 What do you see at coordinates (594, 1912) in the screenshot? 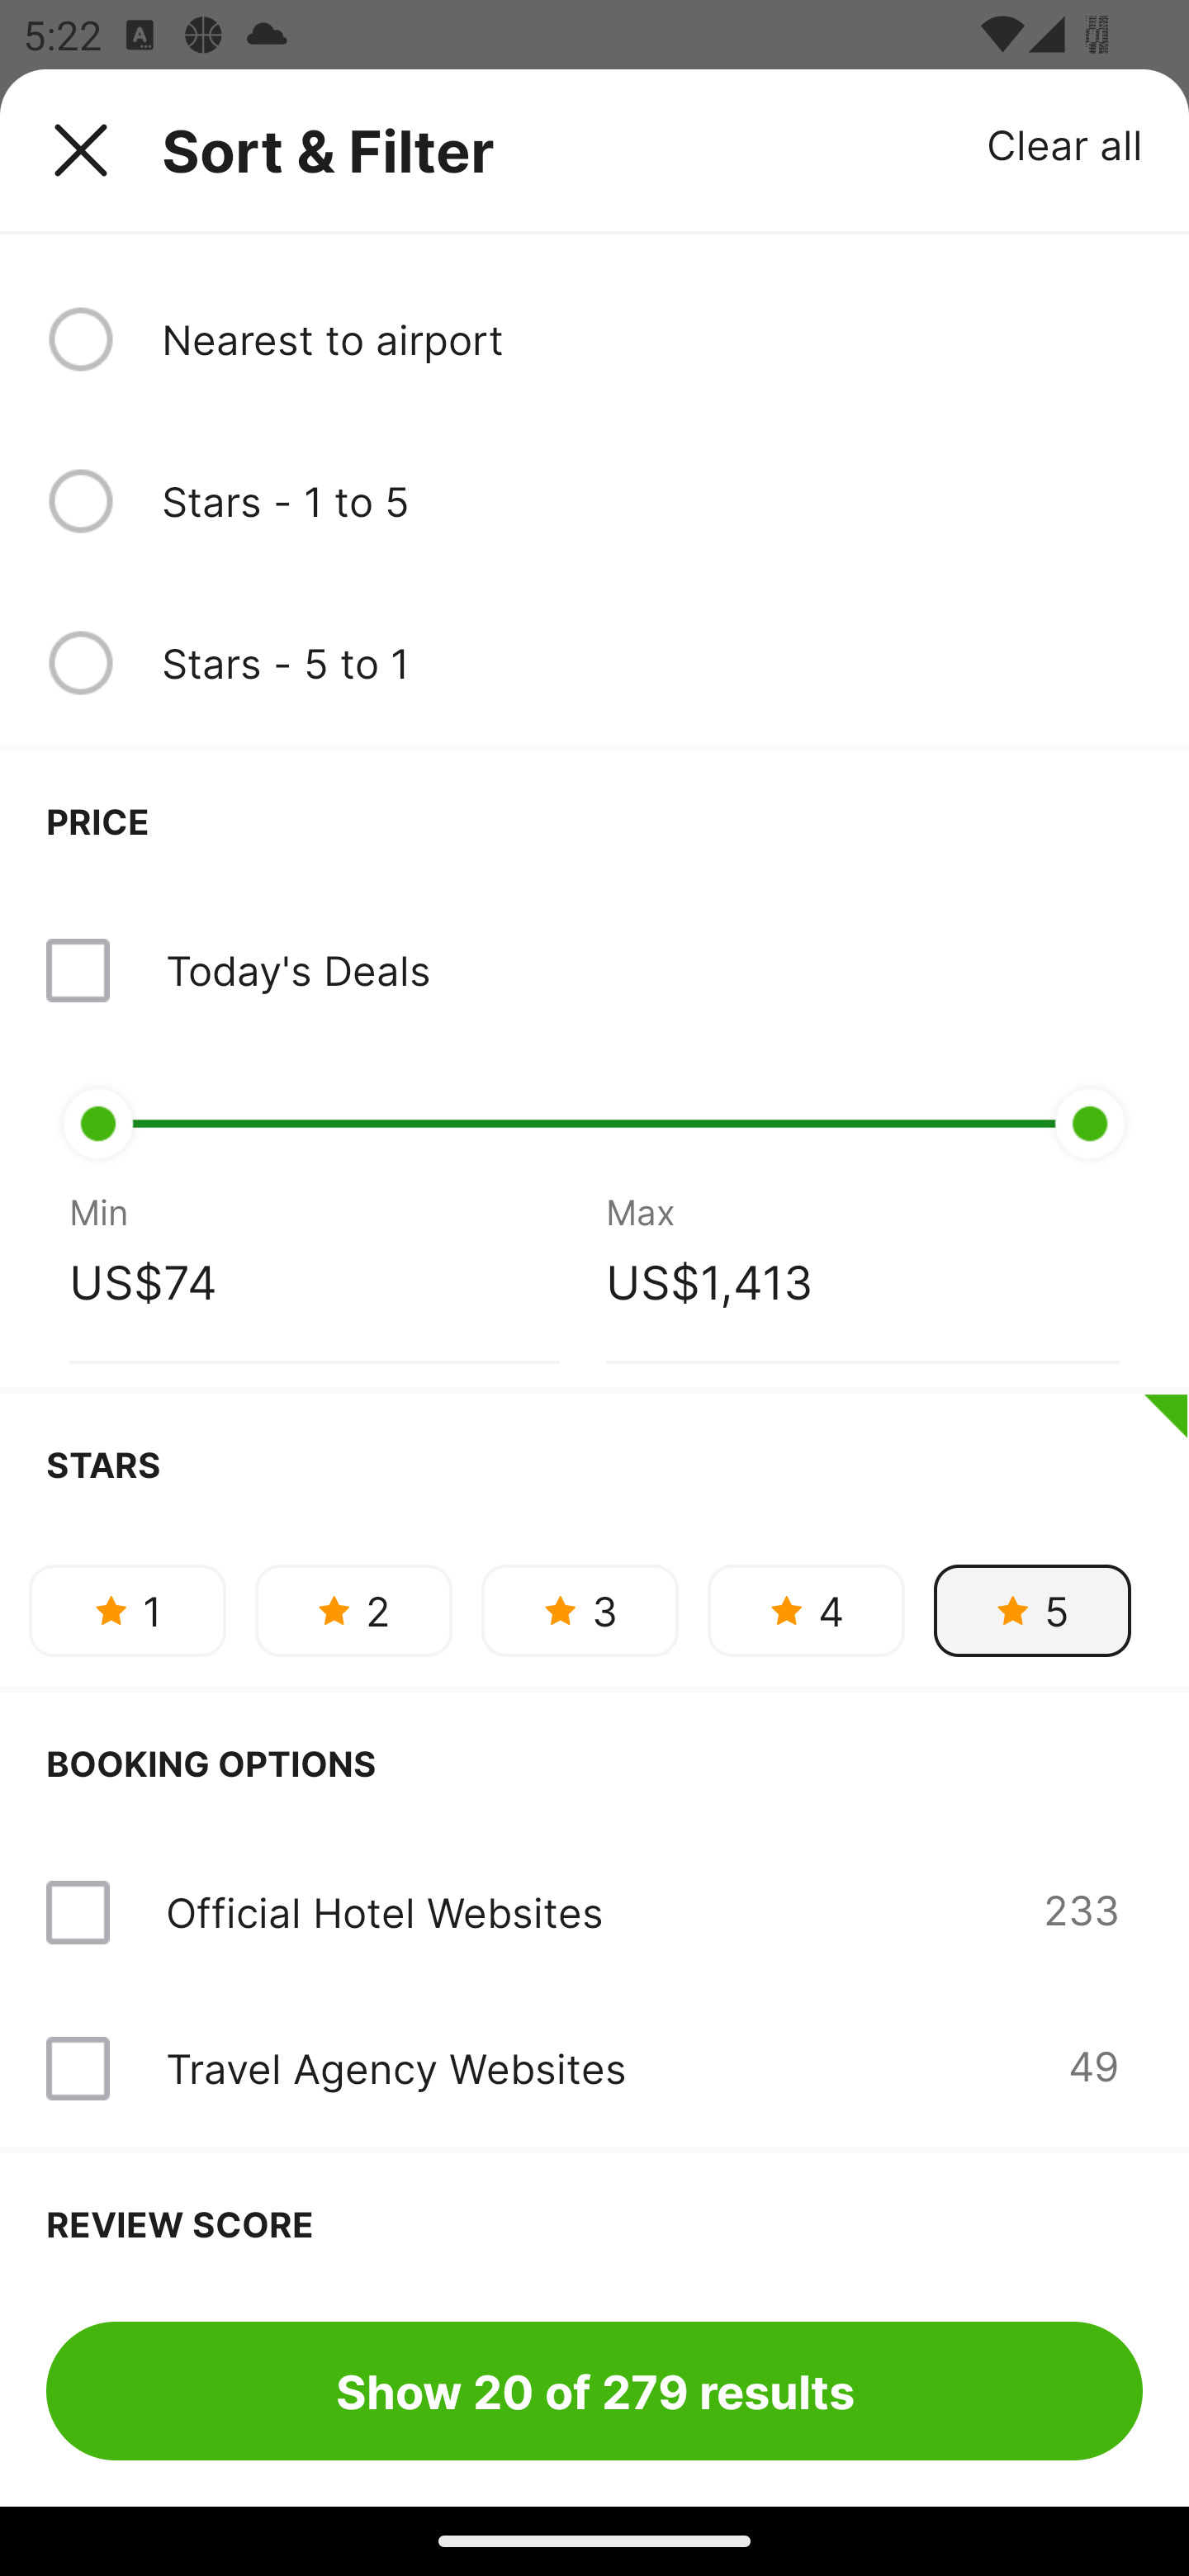
I see `Official Hotel Websites 233` at bounding box center [594, 1912].